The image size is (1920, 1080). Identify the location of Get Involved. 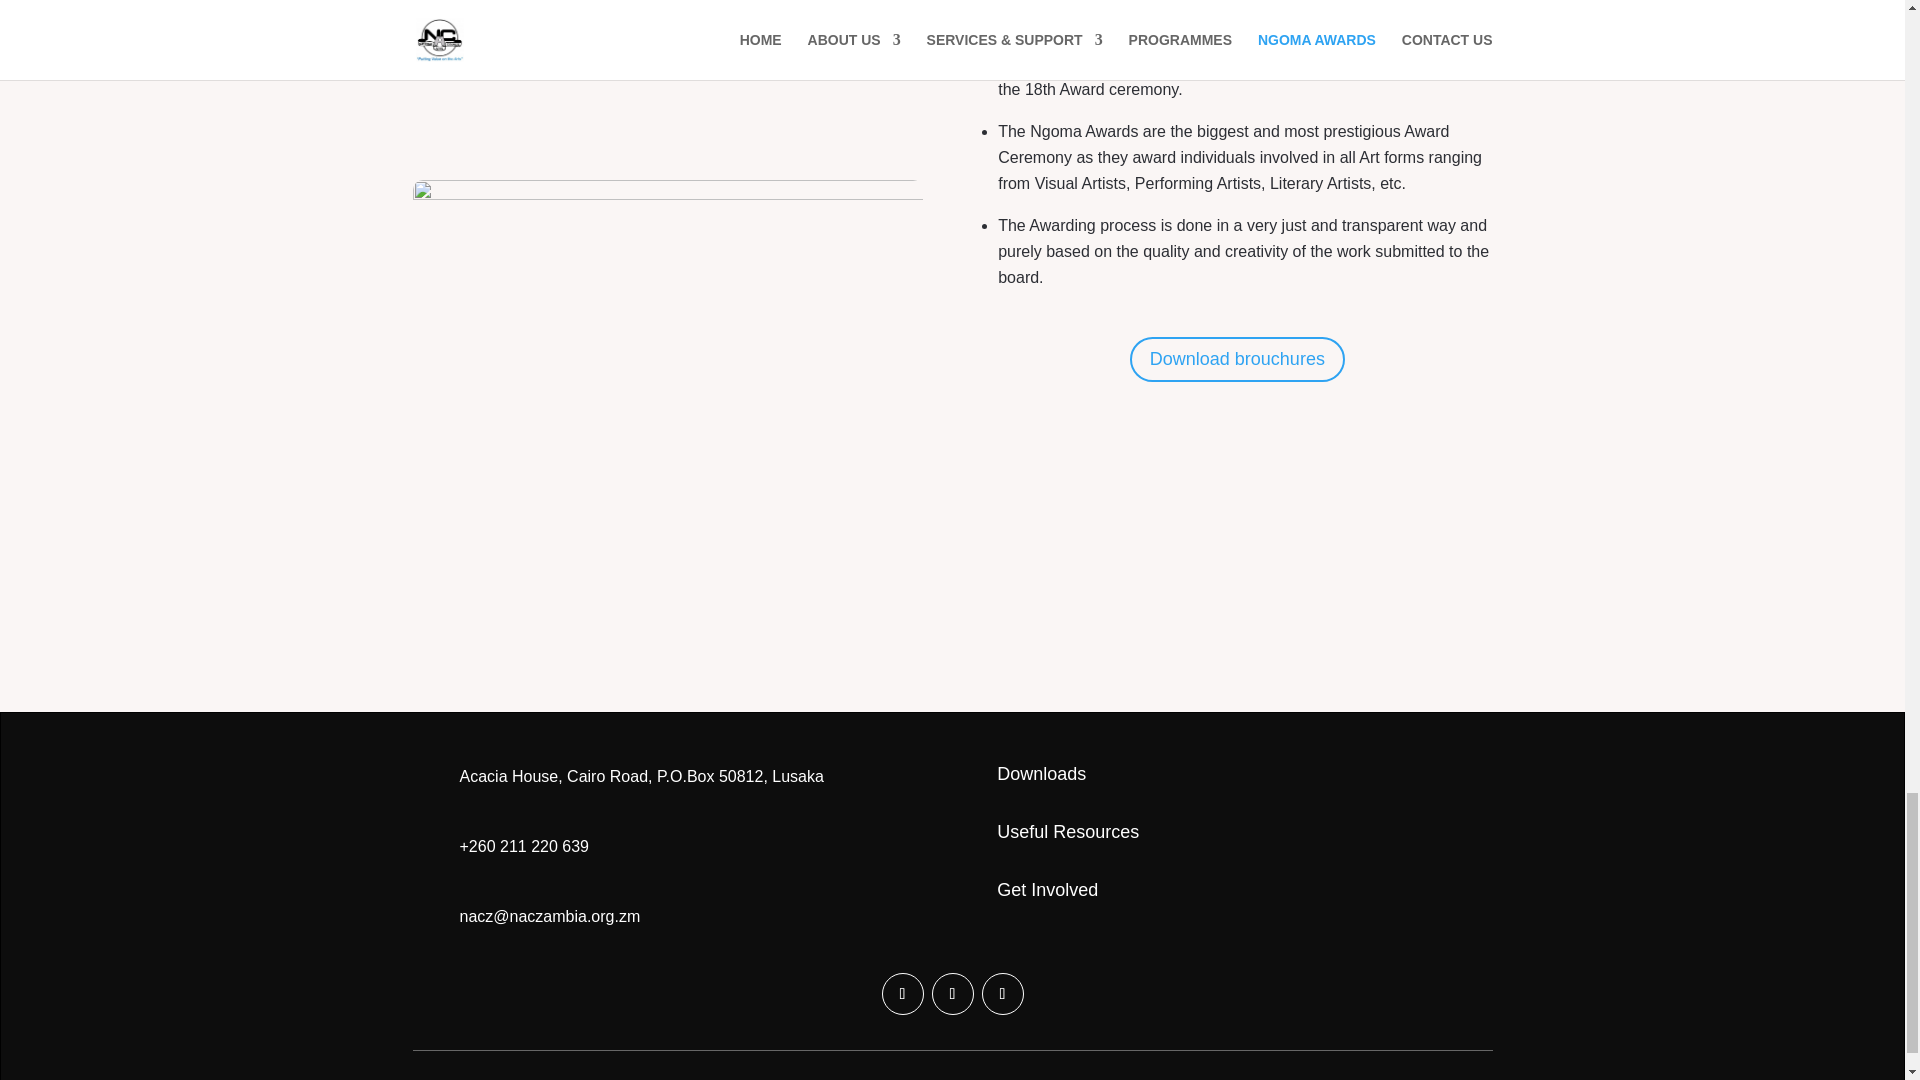
(1047, 890).